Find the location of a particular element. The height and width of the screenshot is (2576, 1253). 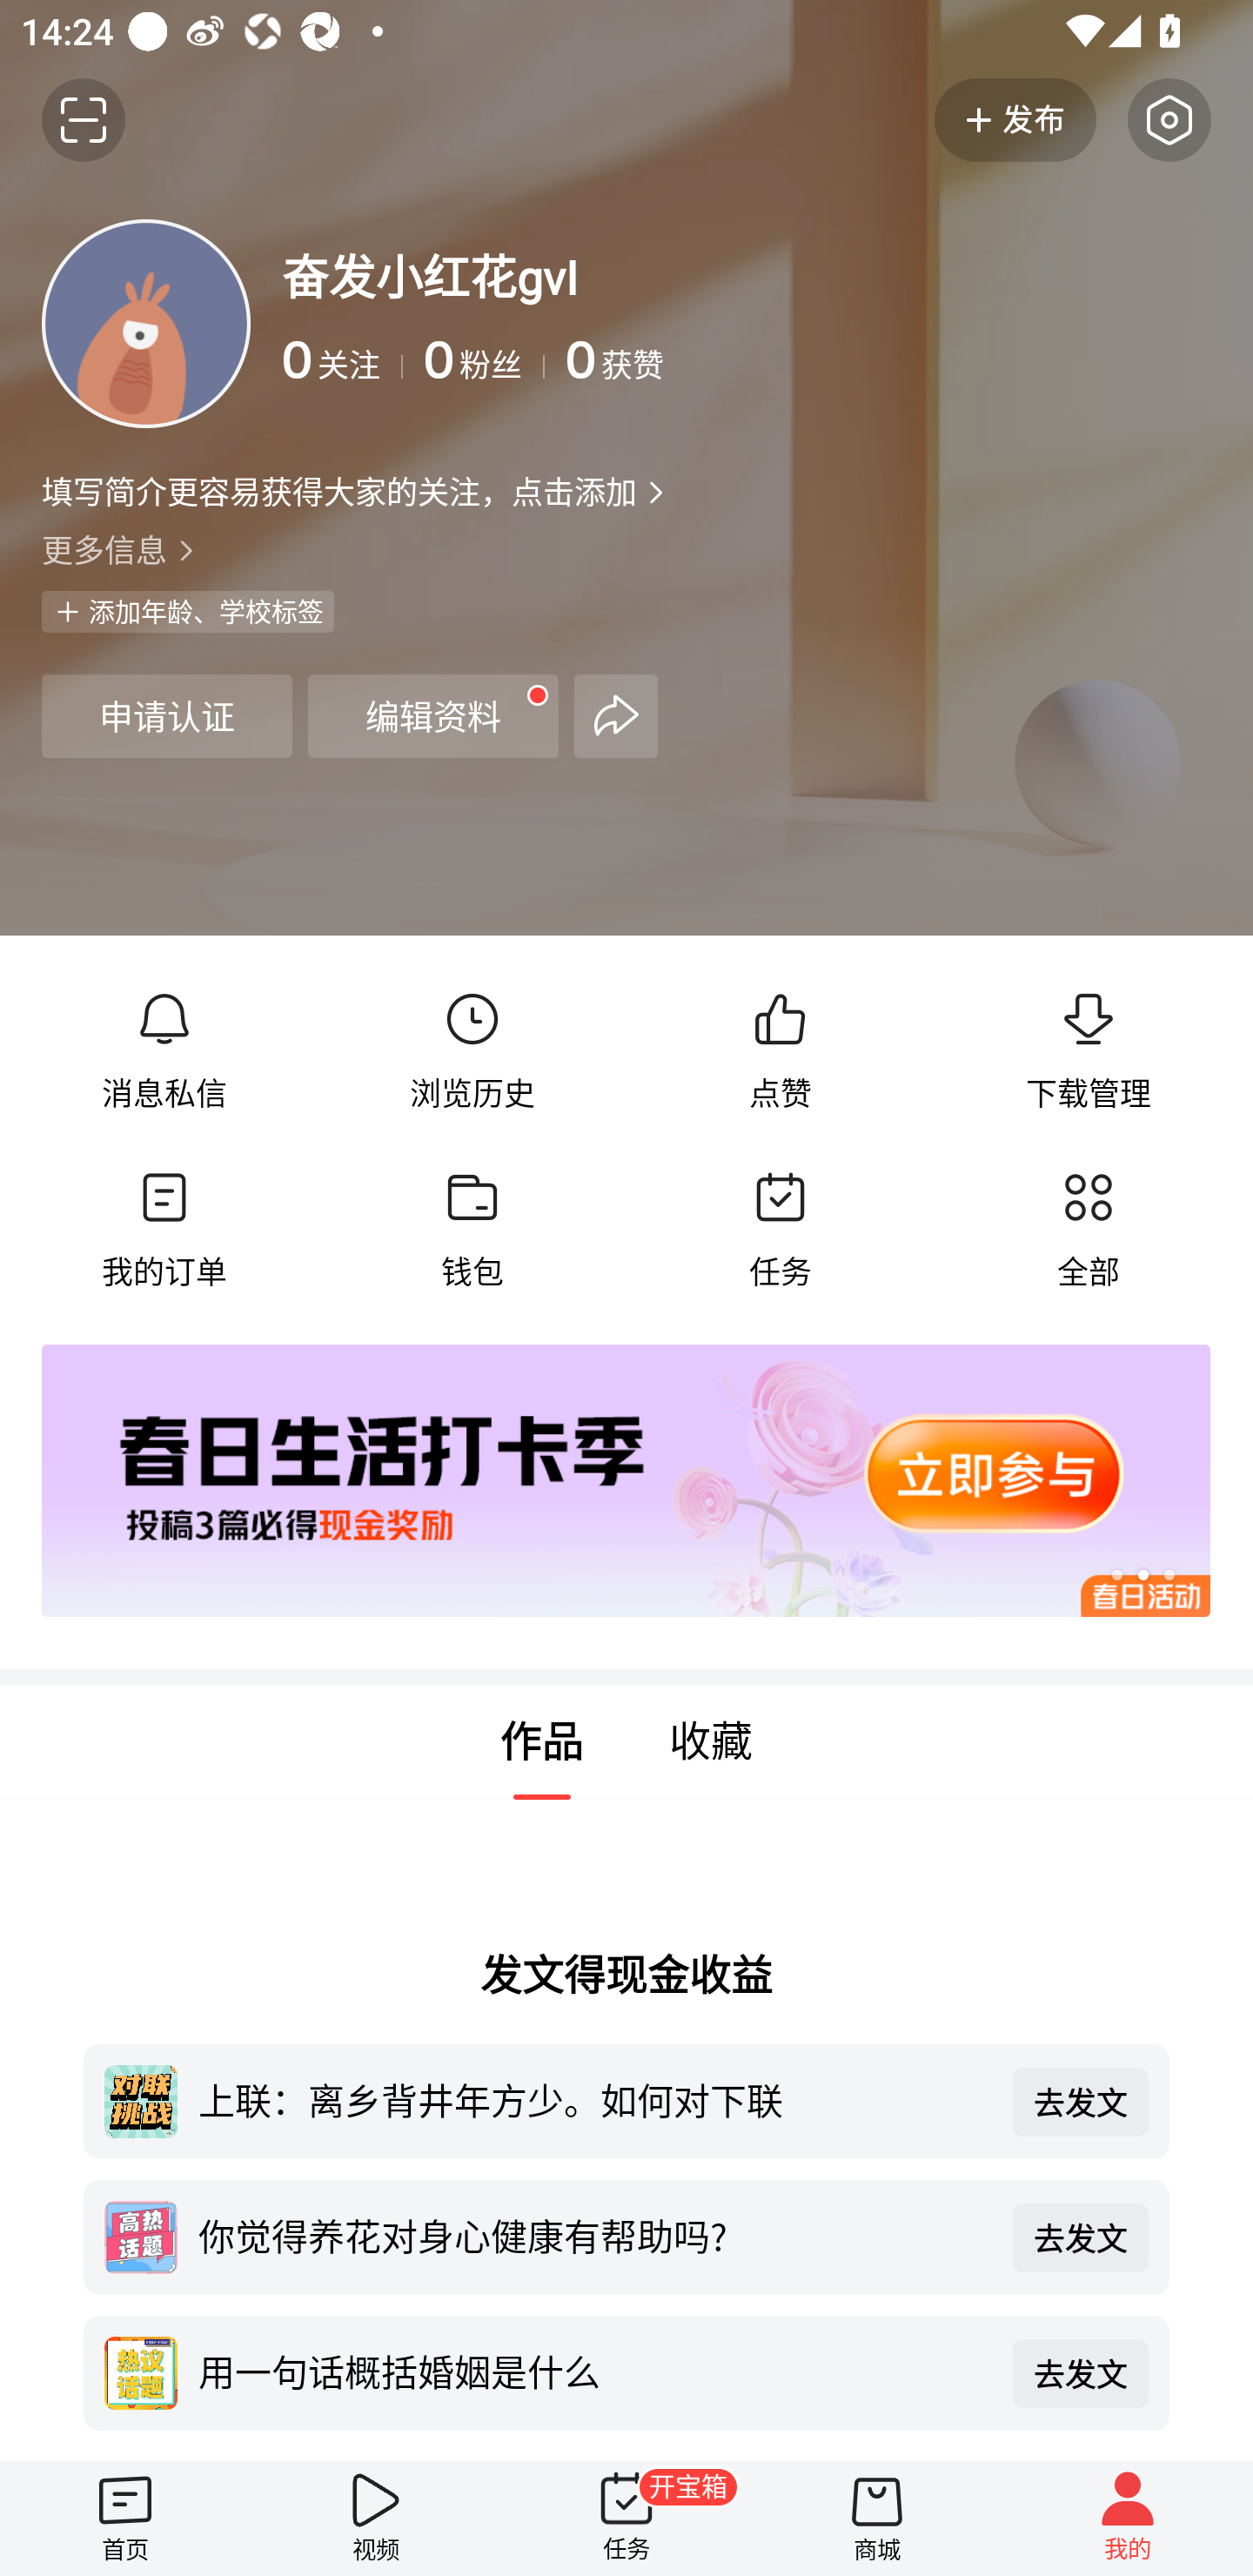

扫一扫 is located at coordinates (84, 119).